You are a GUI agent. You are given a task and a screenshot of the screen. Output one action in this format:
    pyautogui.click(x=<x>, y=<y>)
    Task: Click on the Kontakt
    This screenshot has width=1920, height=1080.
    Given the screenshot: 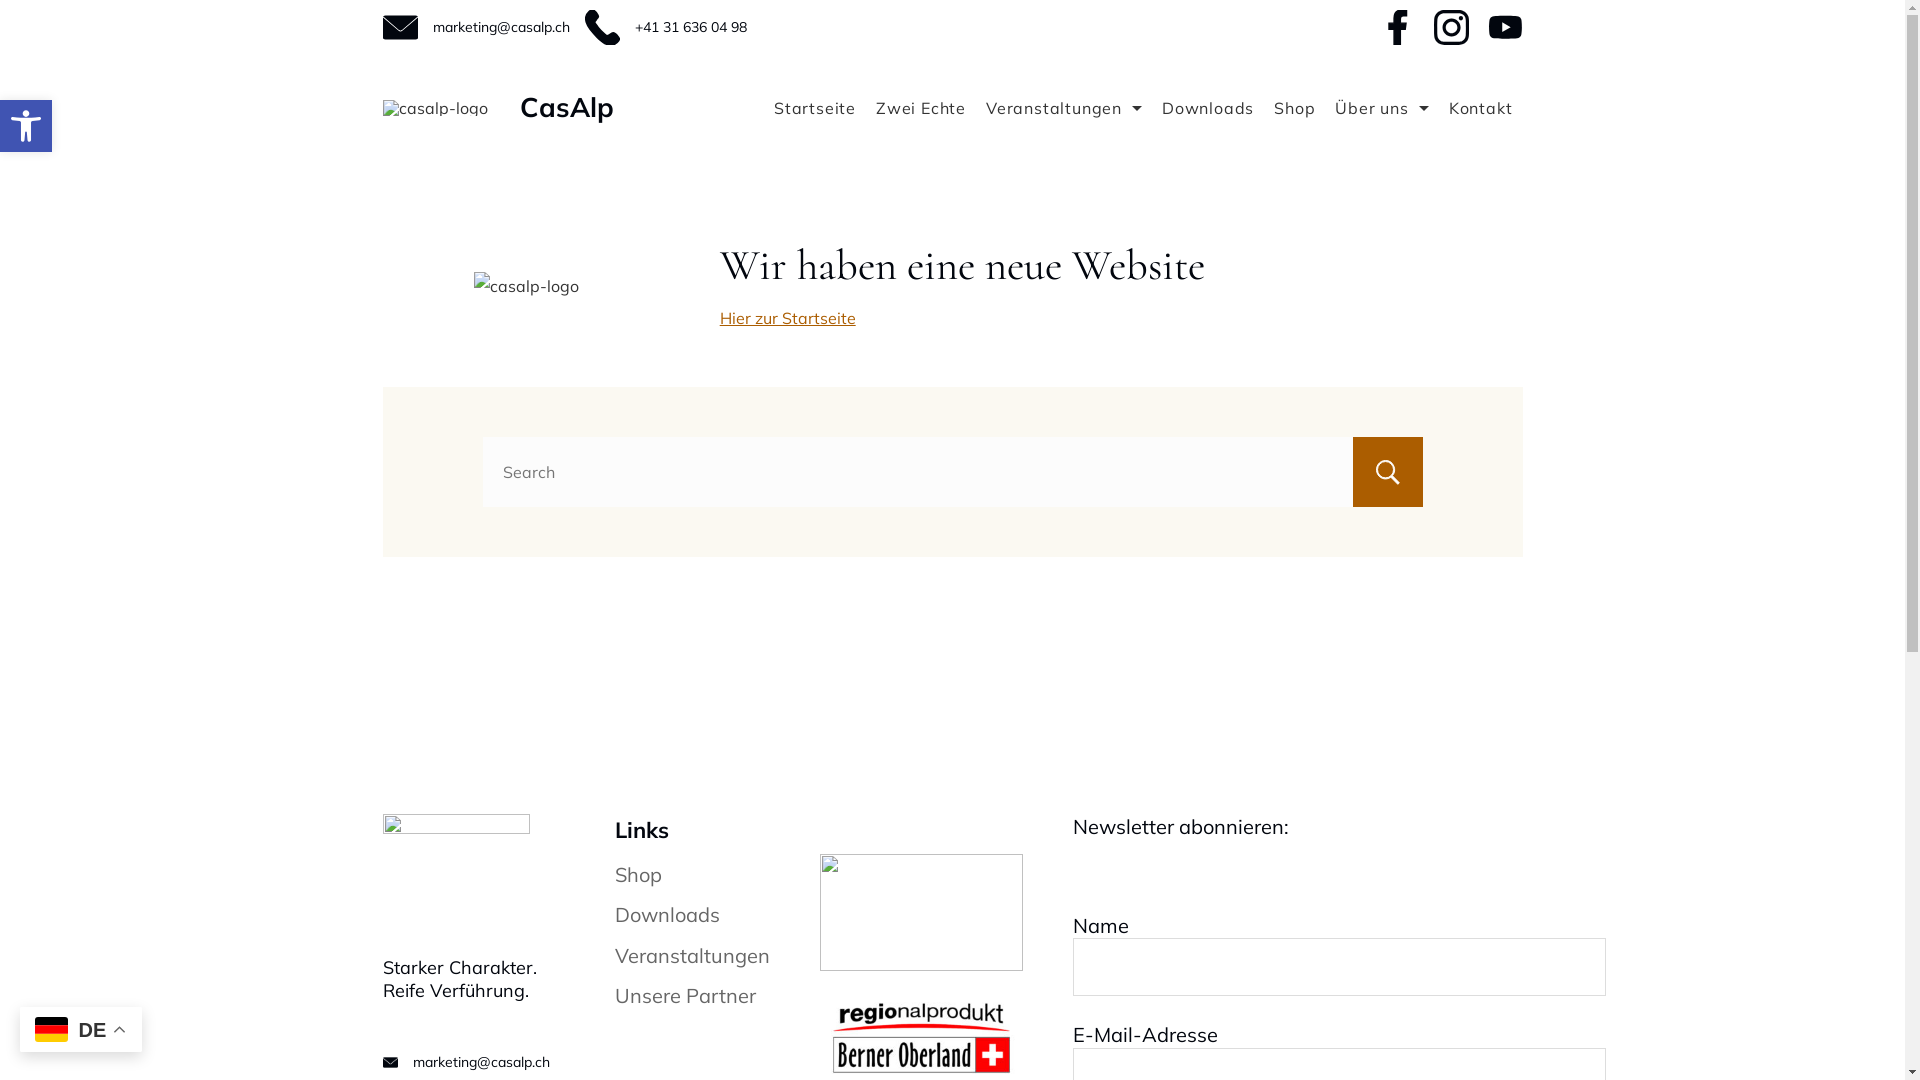 What is the action you would take?
    pyautogui.click(x=1481, y=108)
    